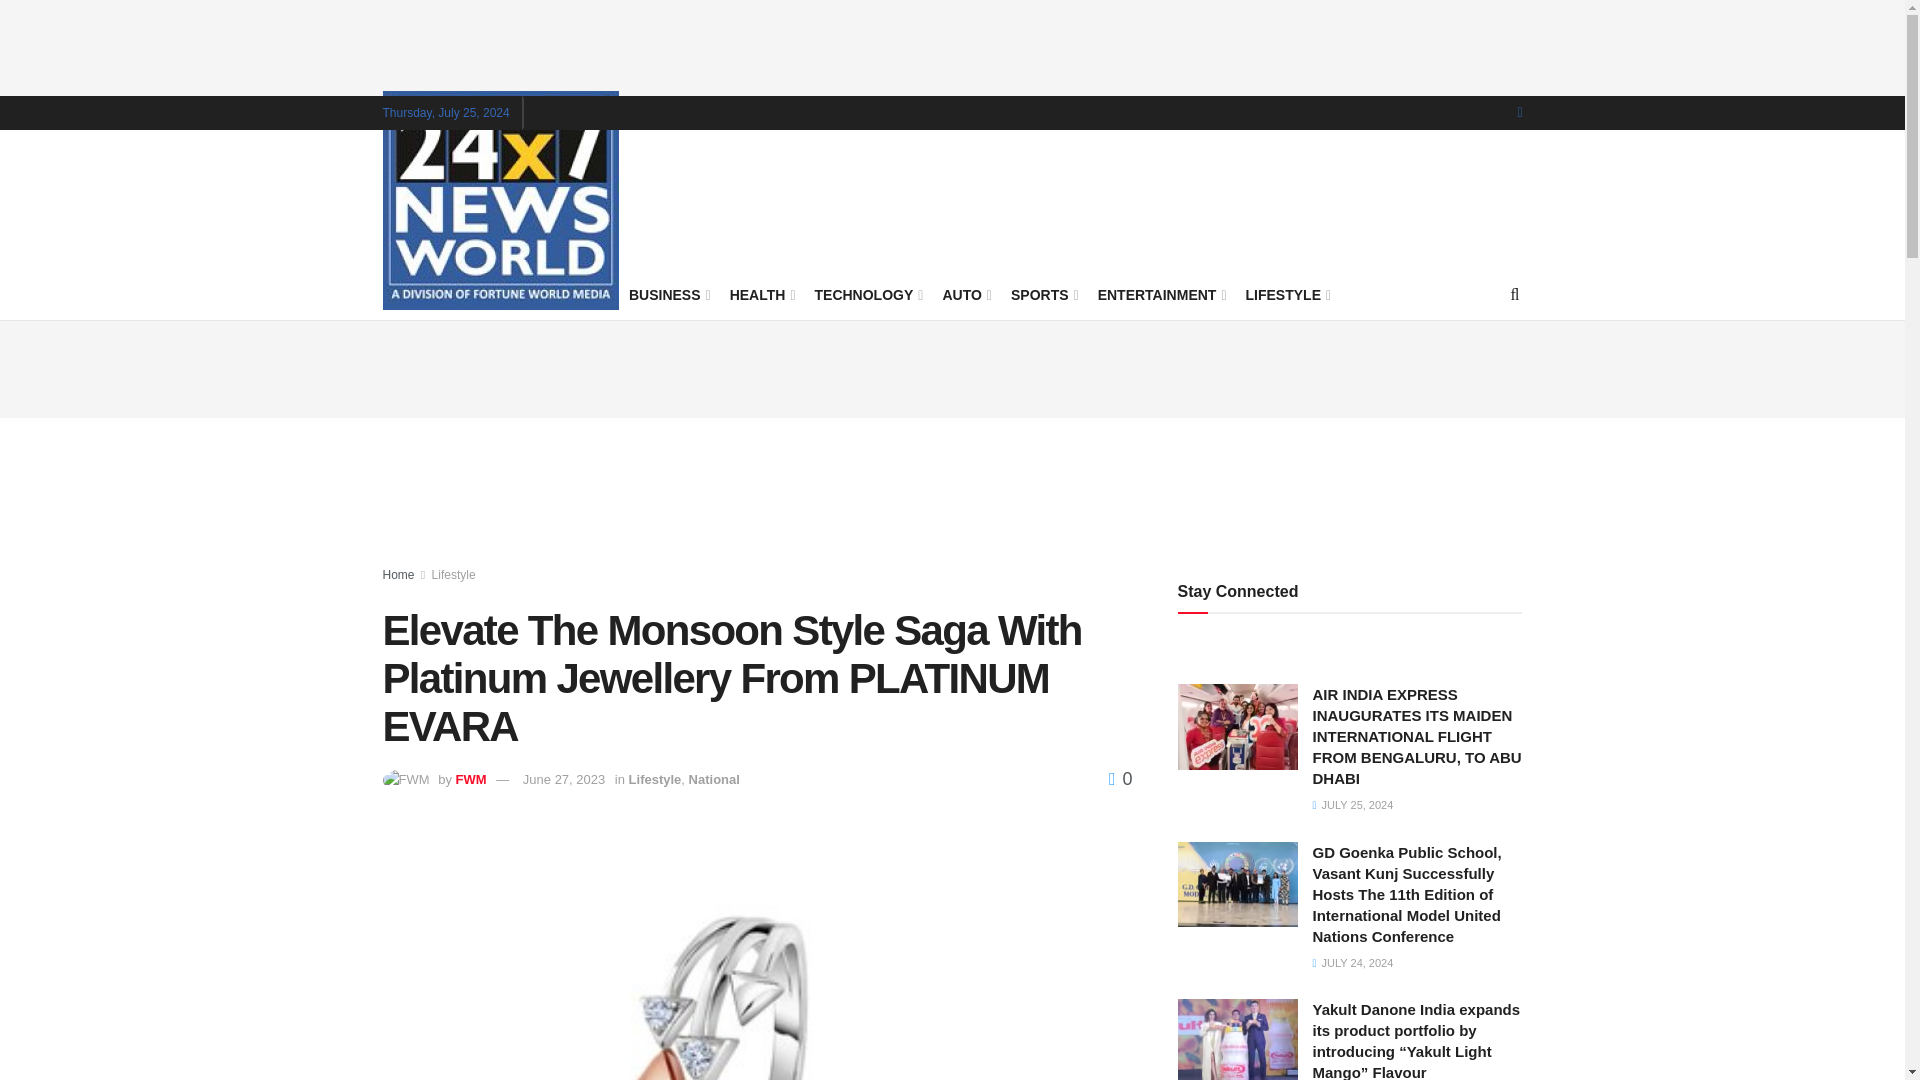  I want to click on WORLD, so click(476, 294).